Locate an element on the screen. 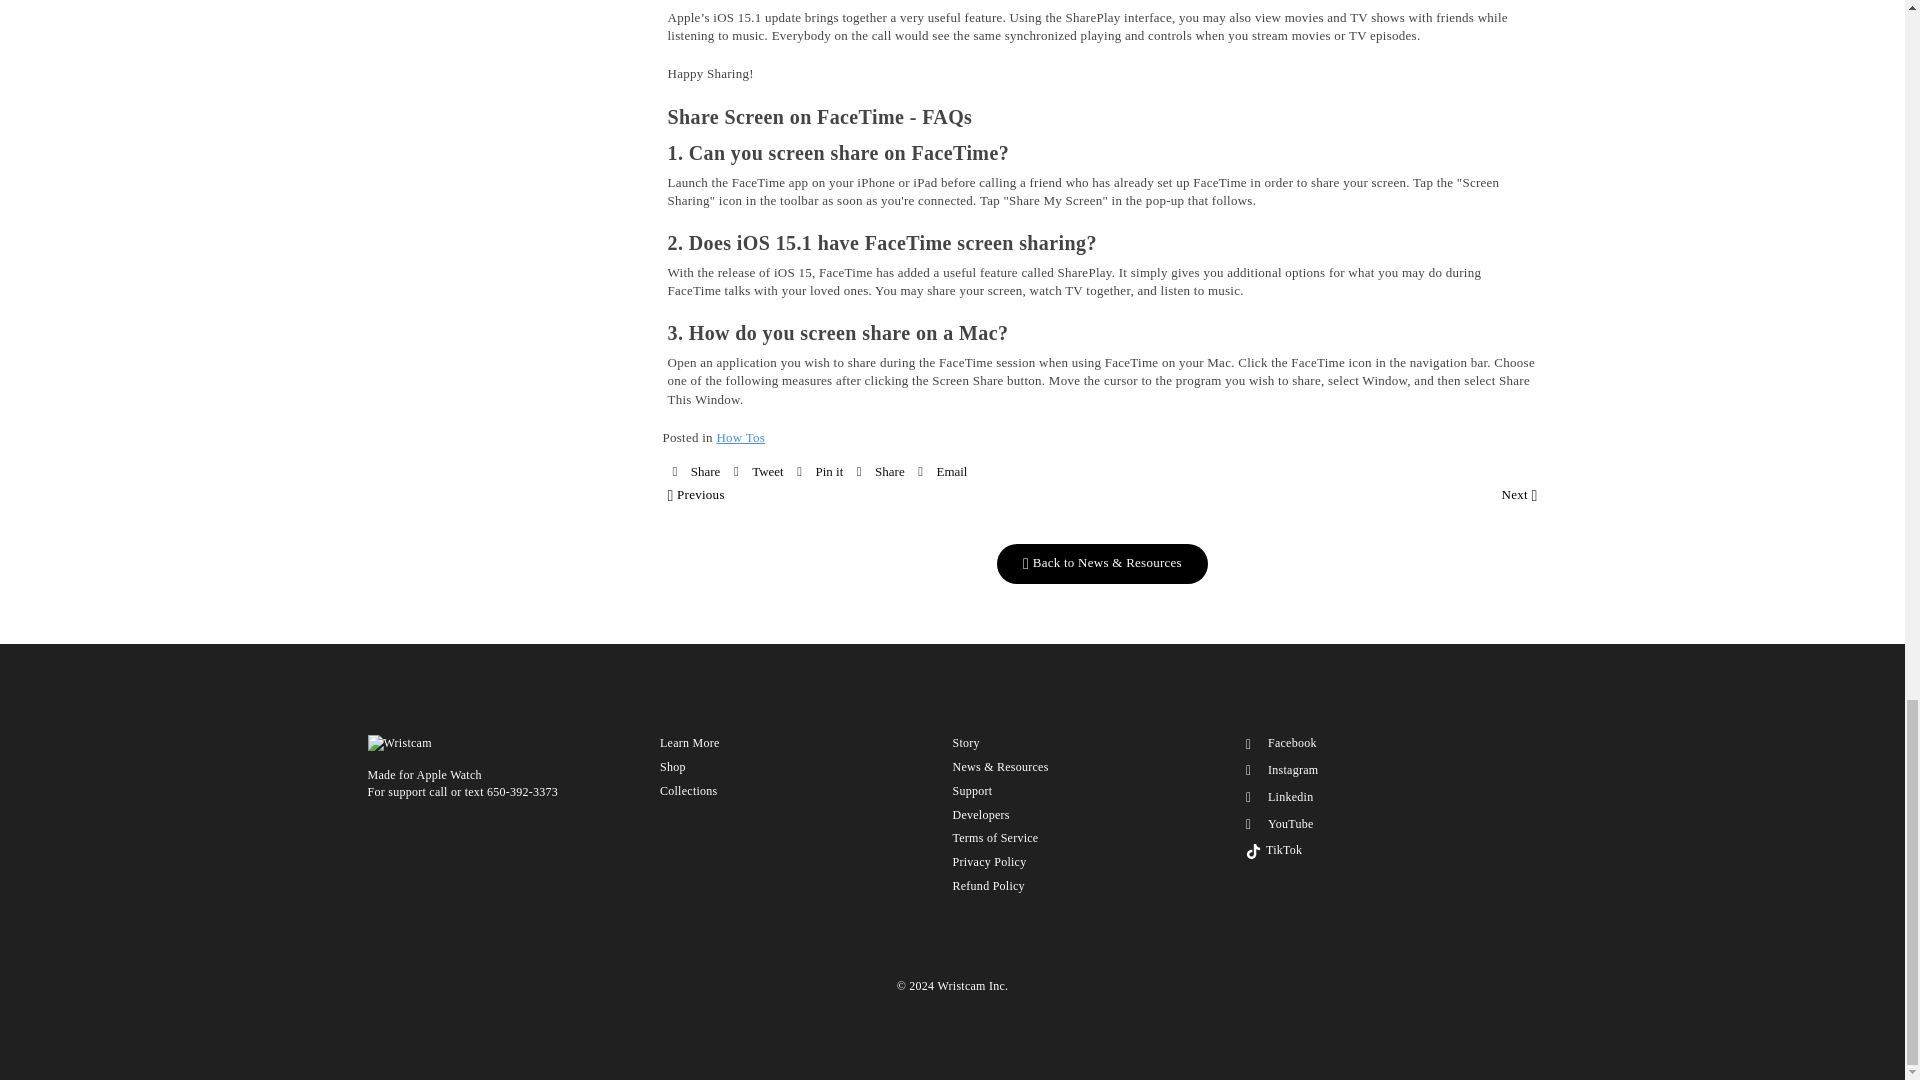 The width and height of the screenshot is (1920, 1080). Tweet is located at coordinates (758, 471).